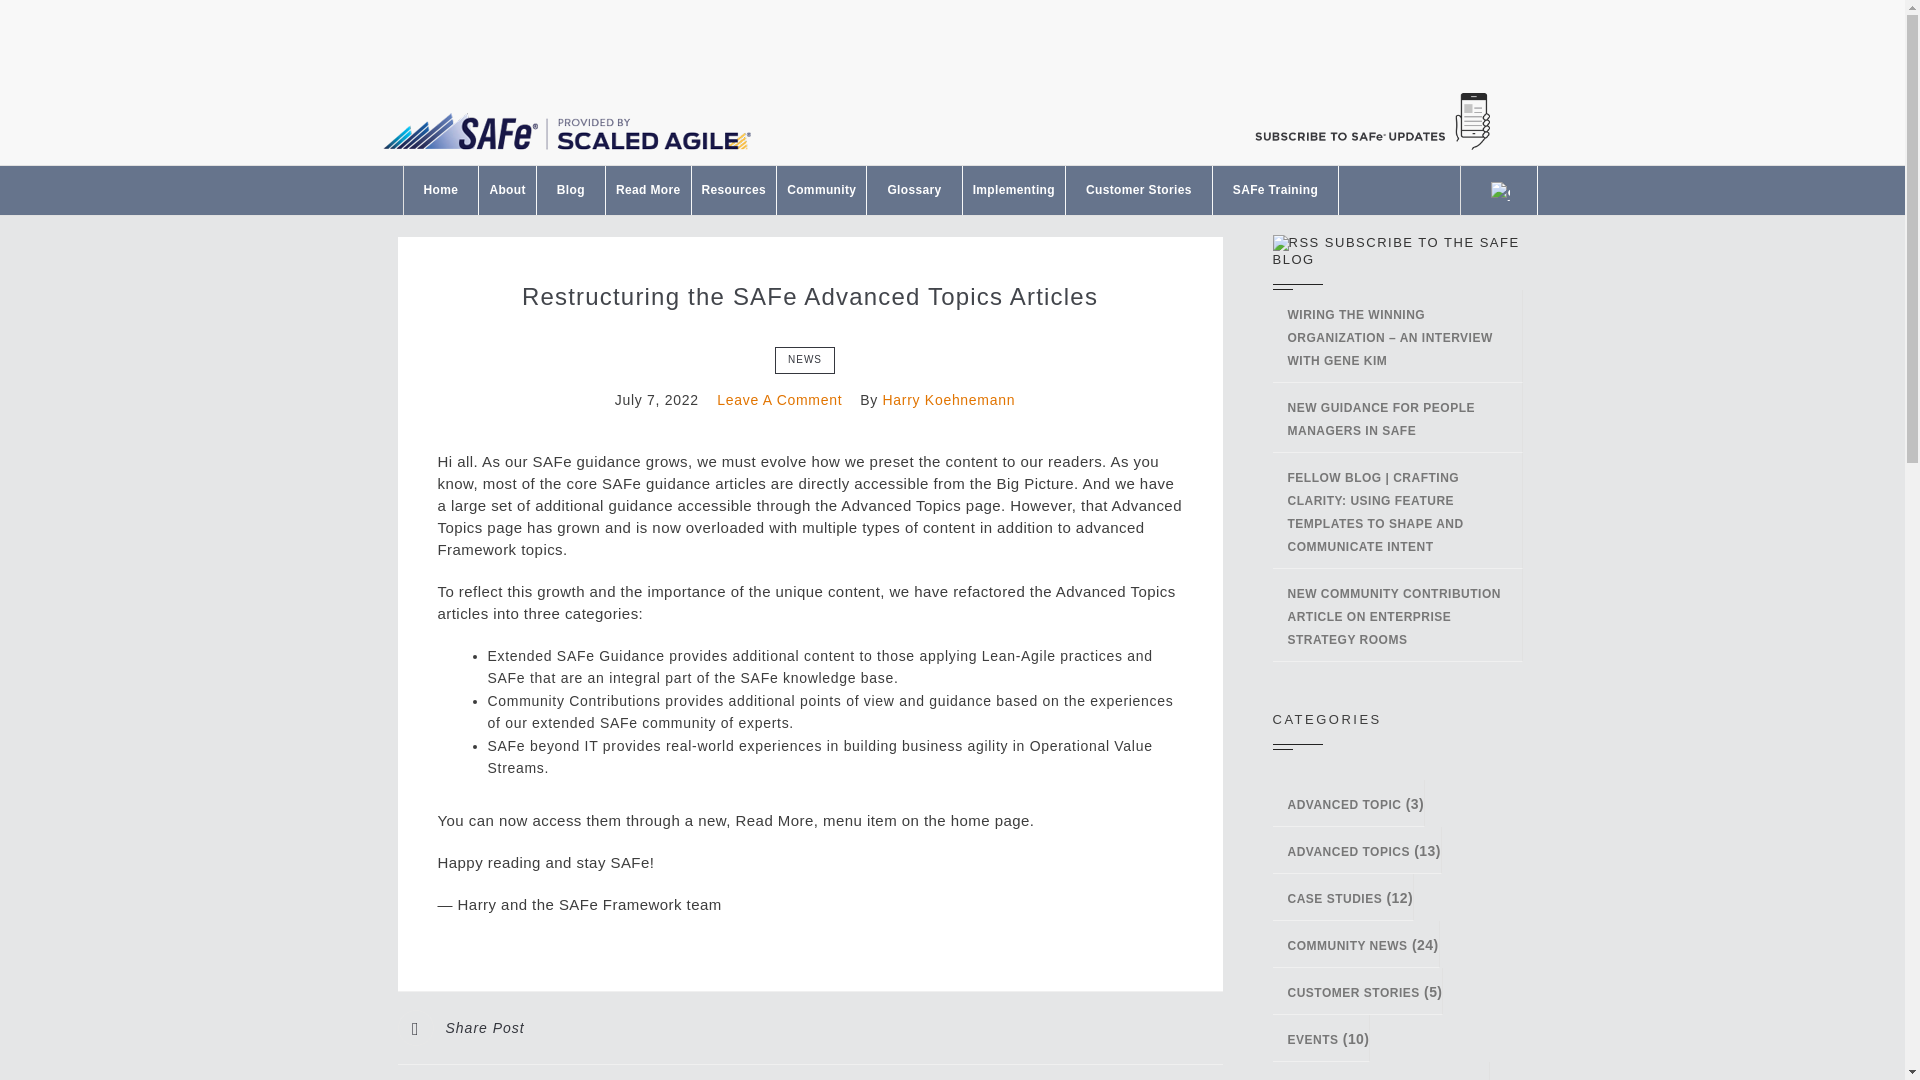  What do you see at coordinates (914, 190) in the screenshot?
I see `Glossary` at bounding box center [914, 190].